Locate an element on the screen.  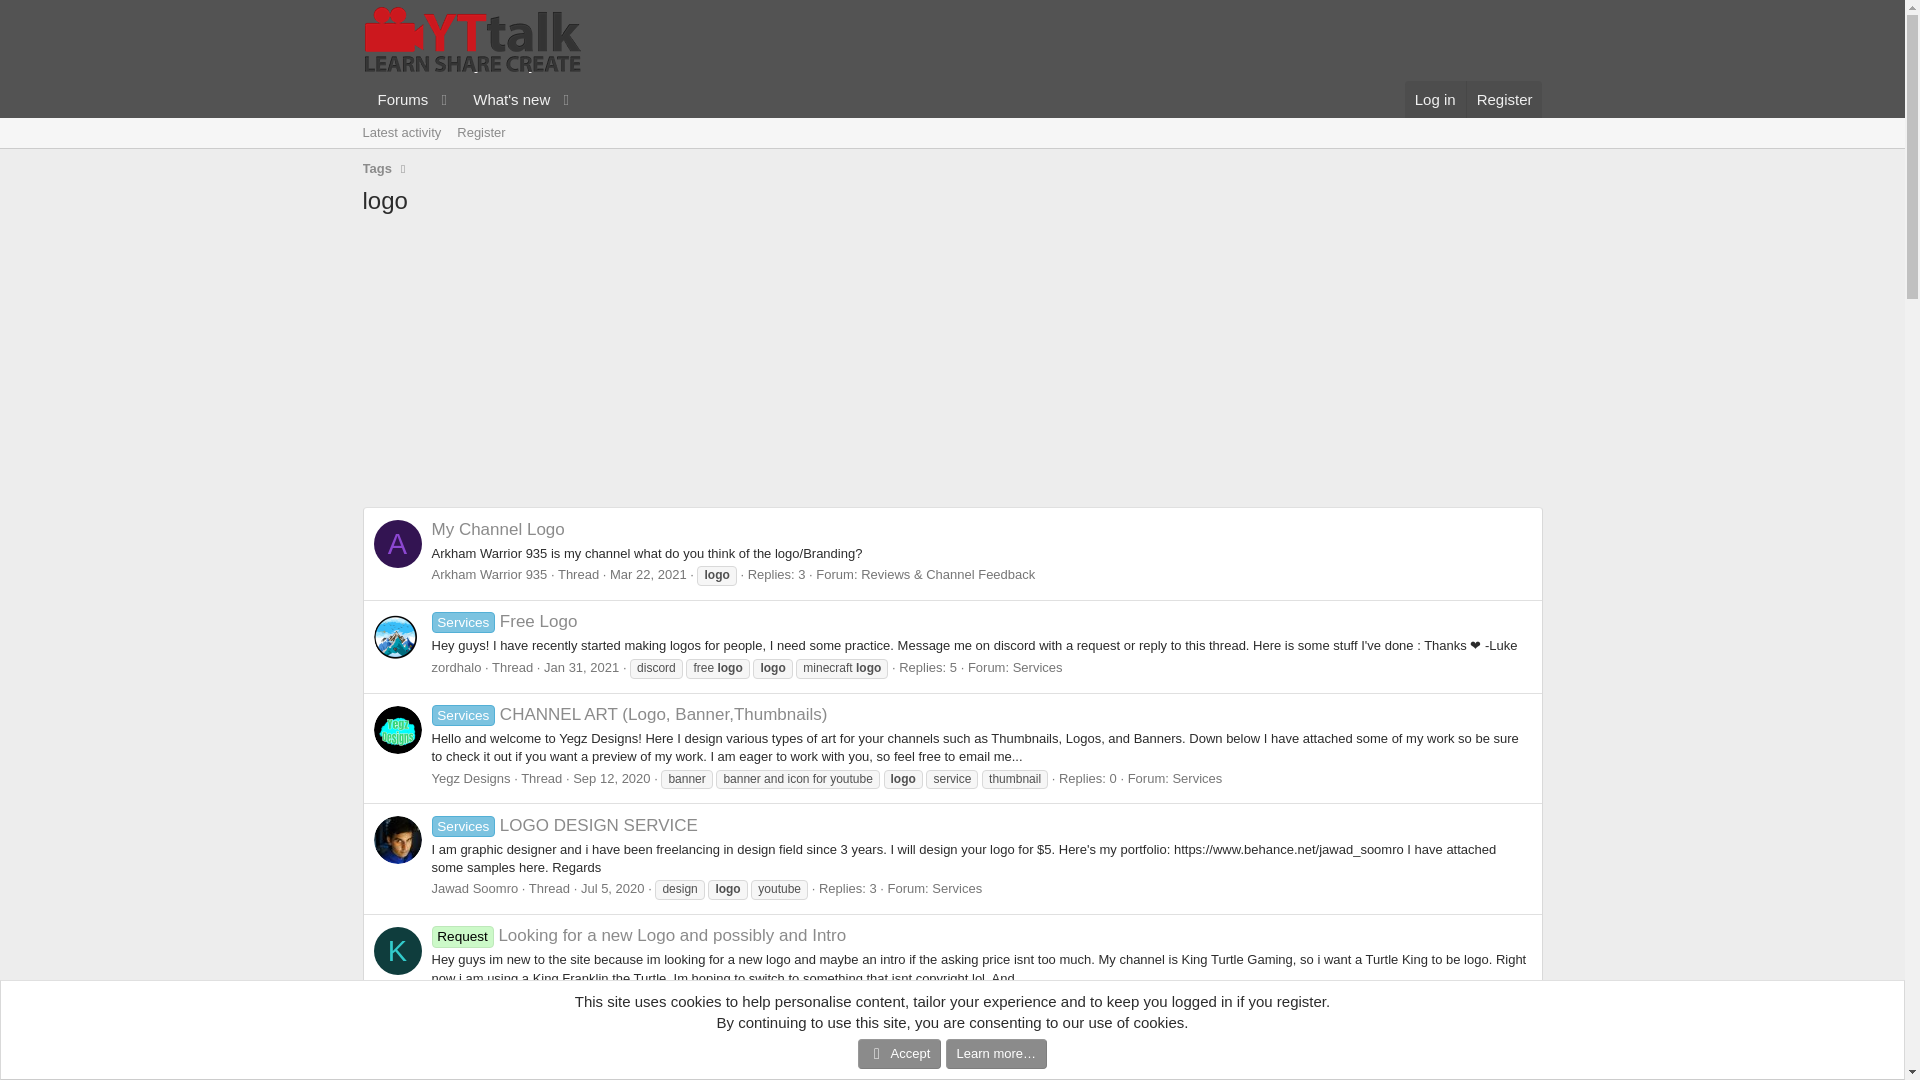
Register is located at coordinates (1504, 99).